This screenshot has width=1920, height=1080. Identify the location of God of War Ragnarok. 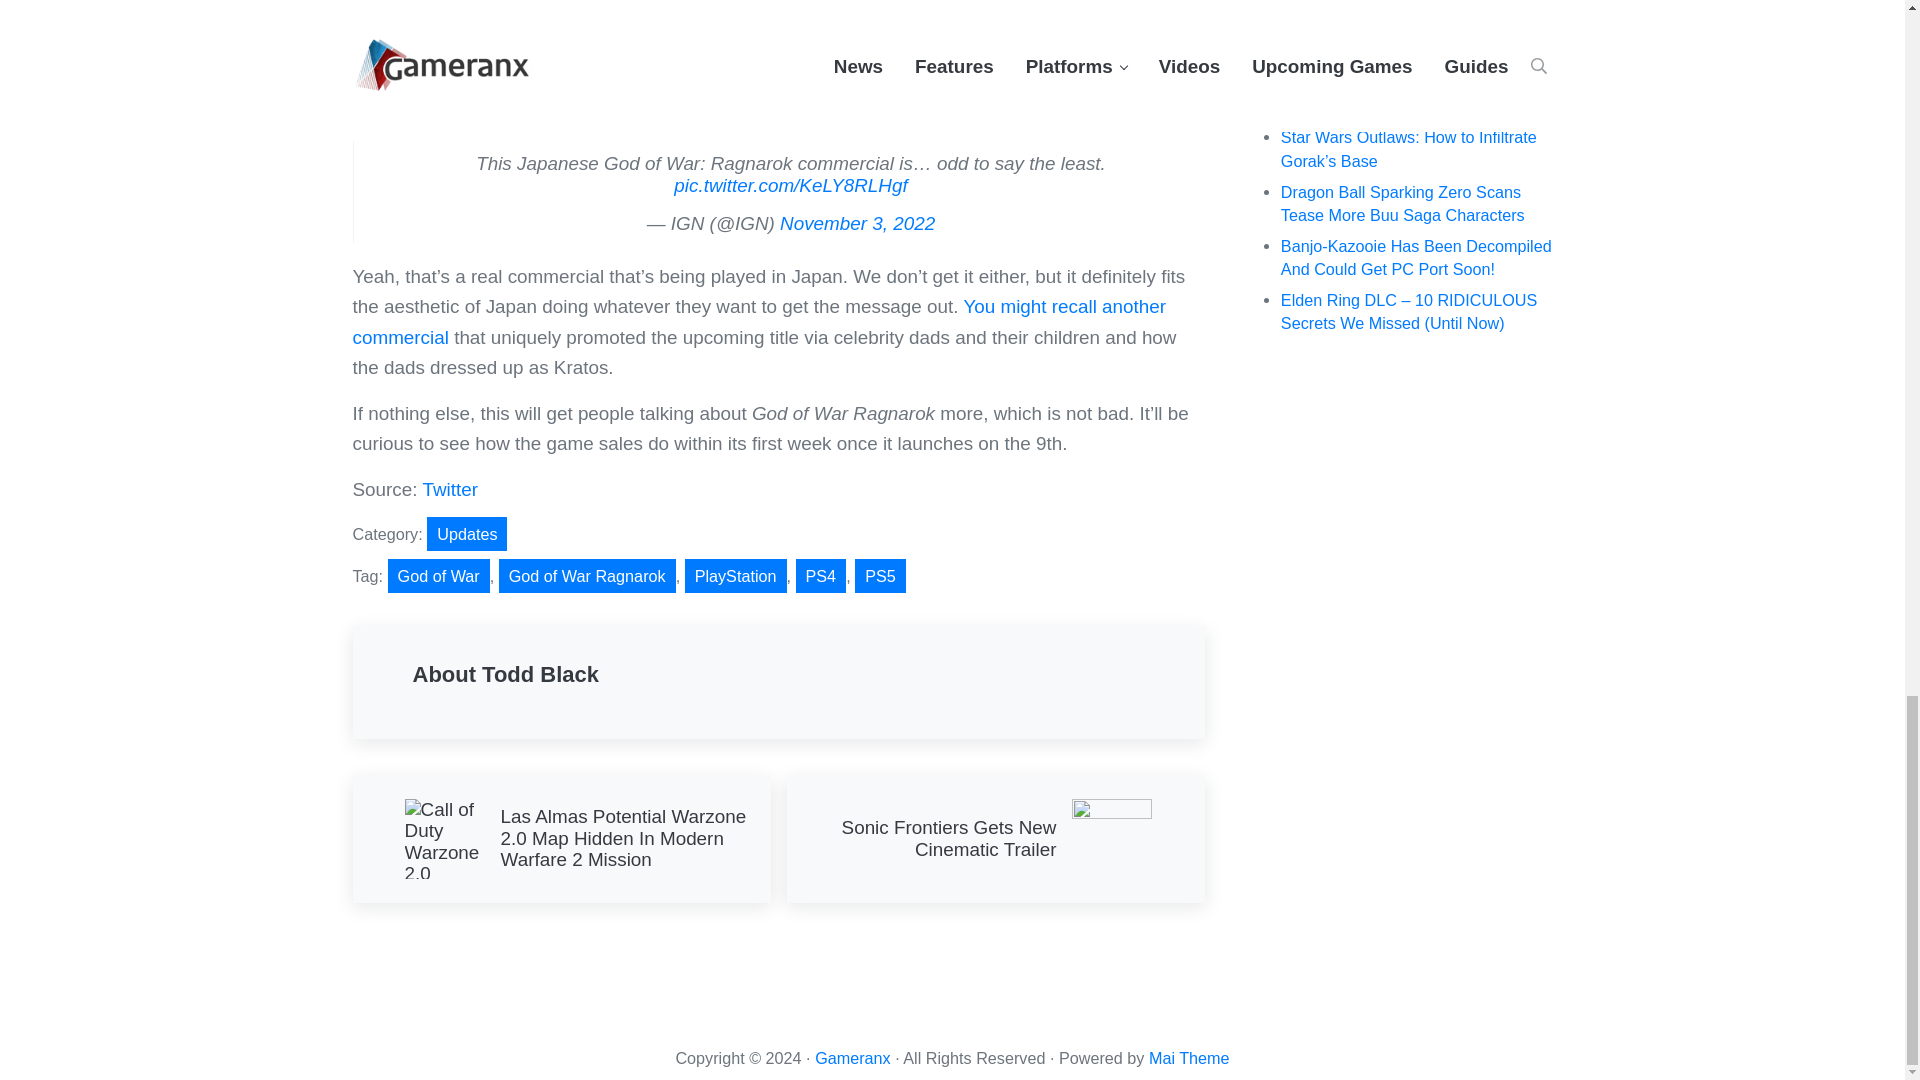
(587, 576).